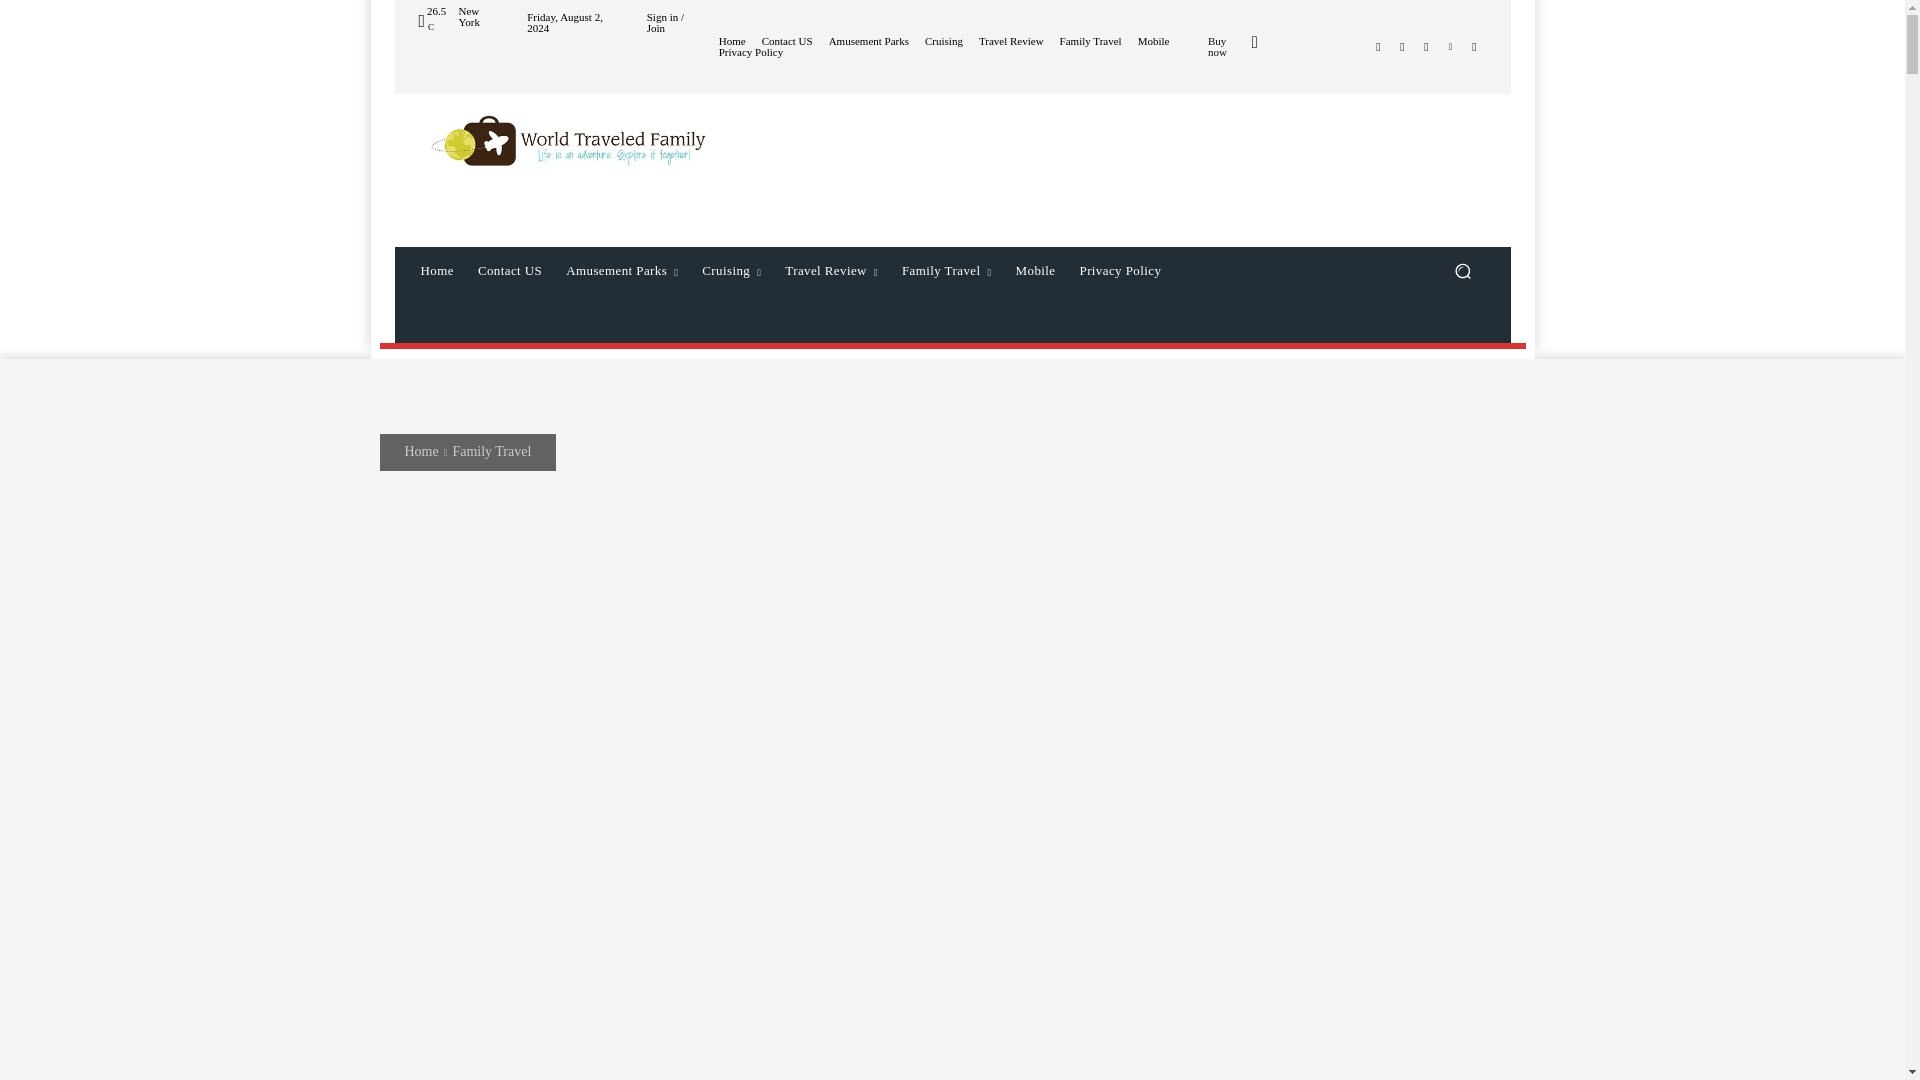 Image resolution: width=1920 pixels, height=1080 pixels. Describe the element at coordinates (732, 41) in the screenshot. I see `Home` at that location.